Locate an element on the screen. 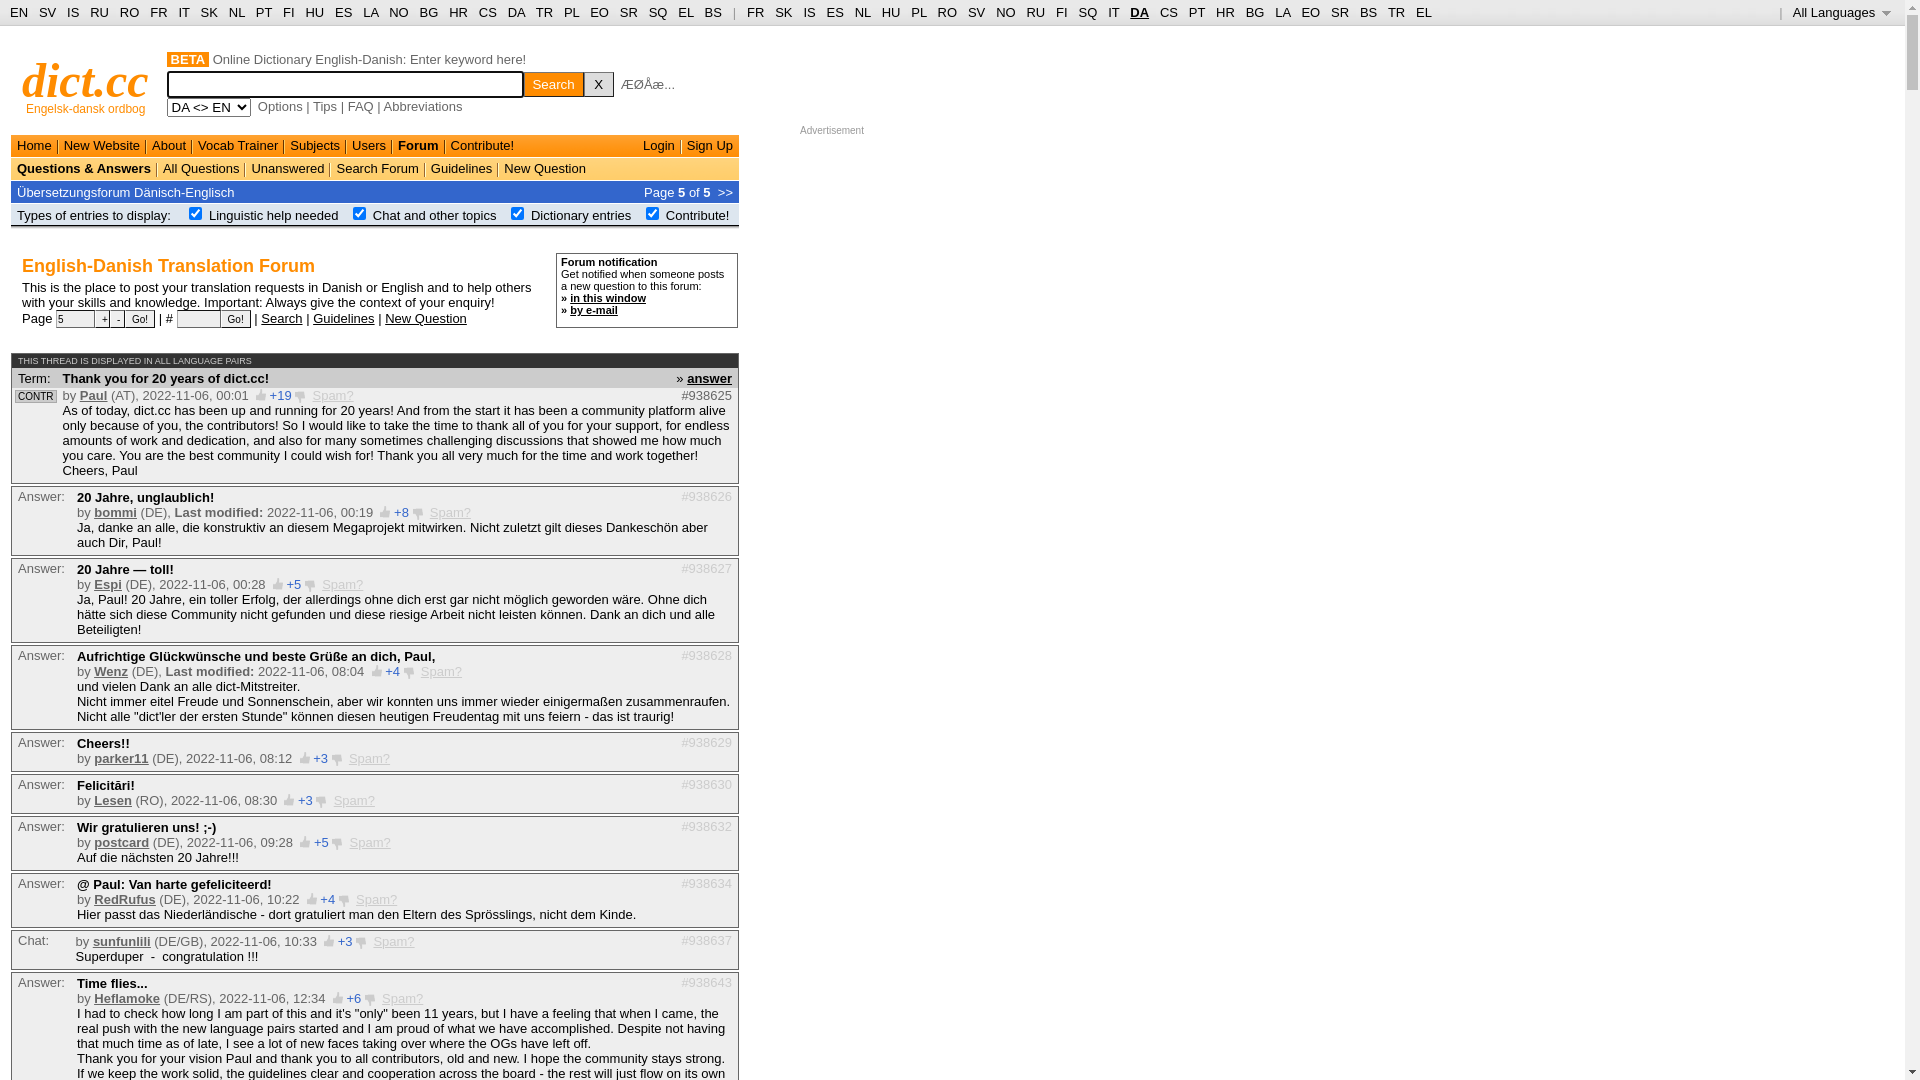 This screenshot has height=1080, width=1920. SK is located at coordinates (210, 12).